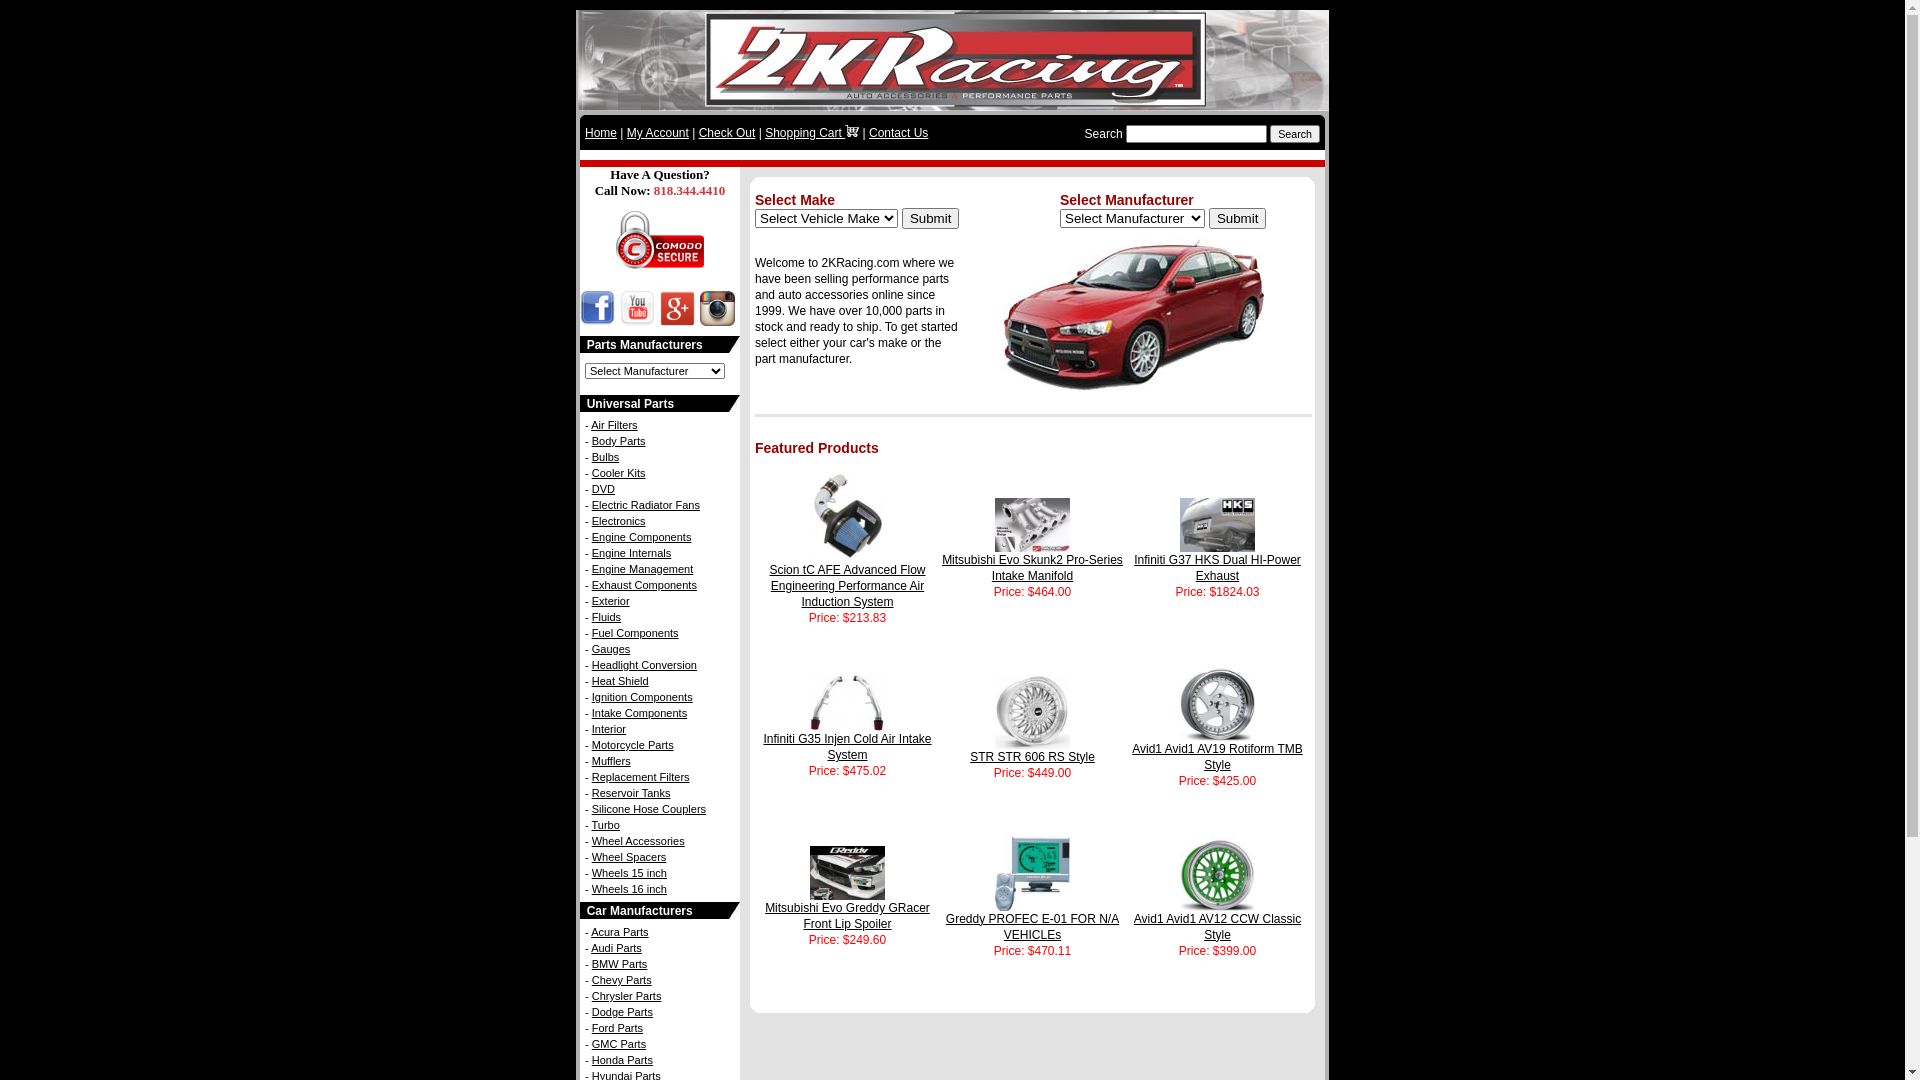  Describe the element at coordinates (675, 320) in the screenshot. I see `2KRacing Google Plus` at that location.